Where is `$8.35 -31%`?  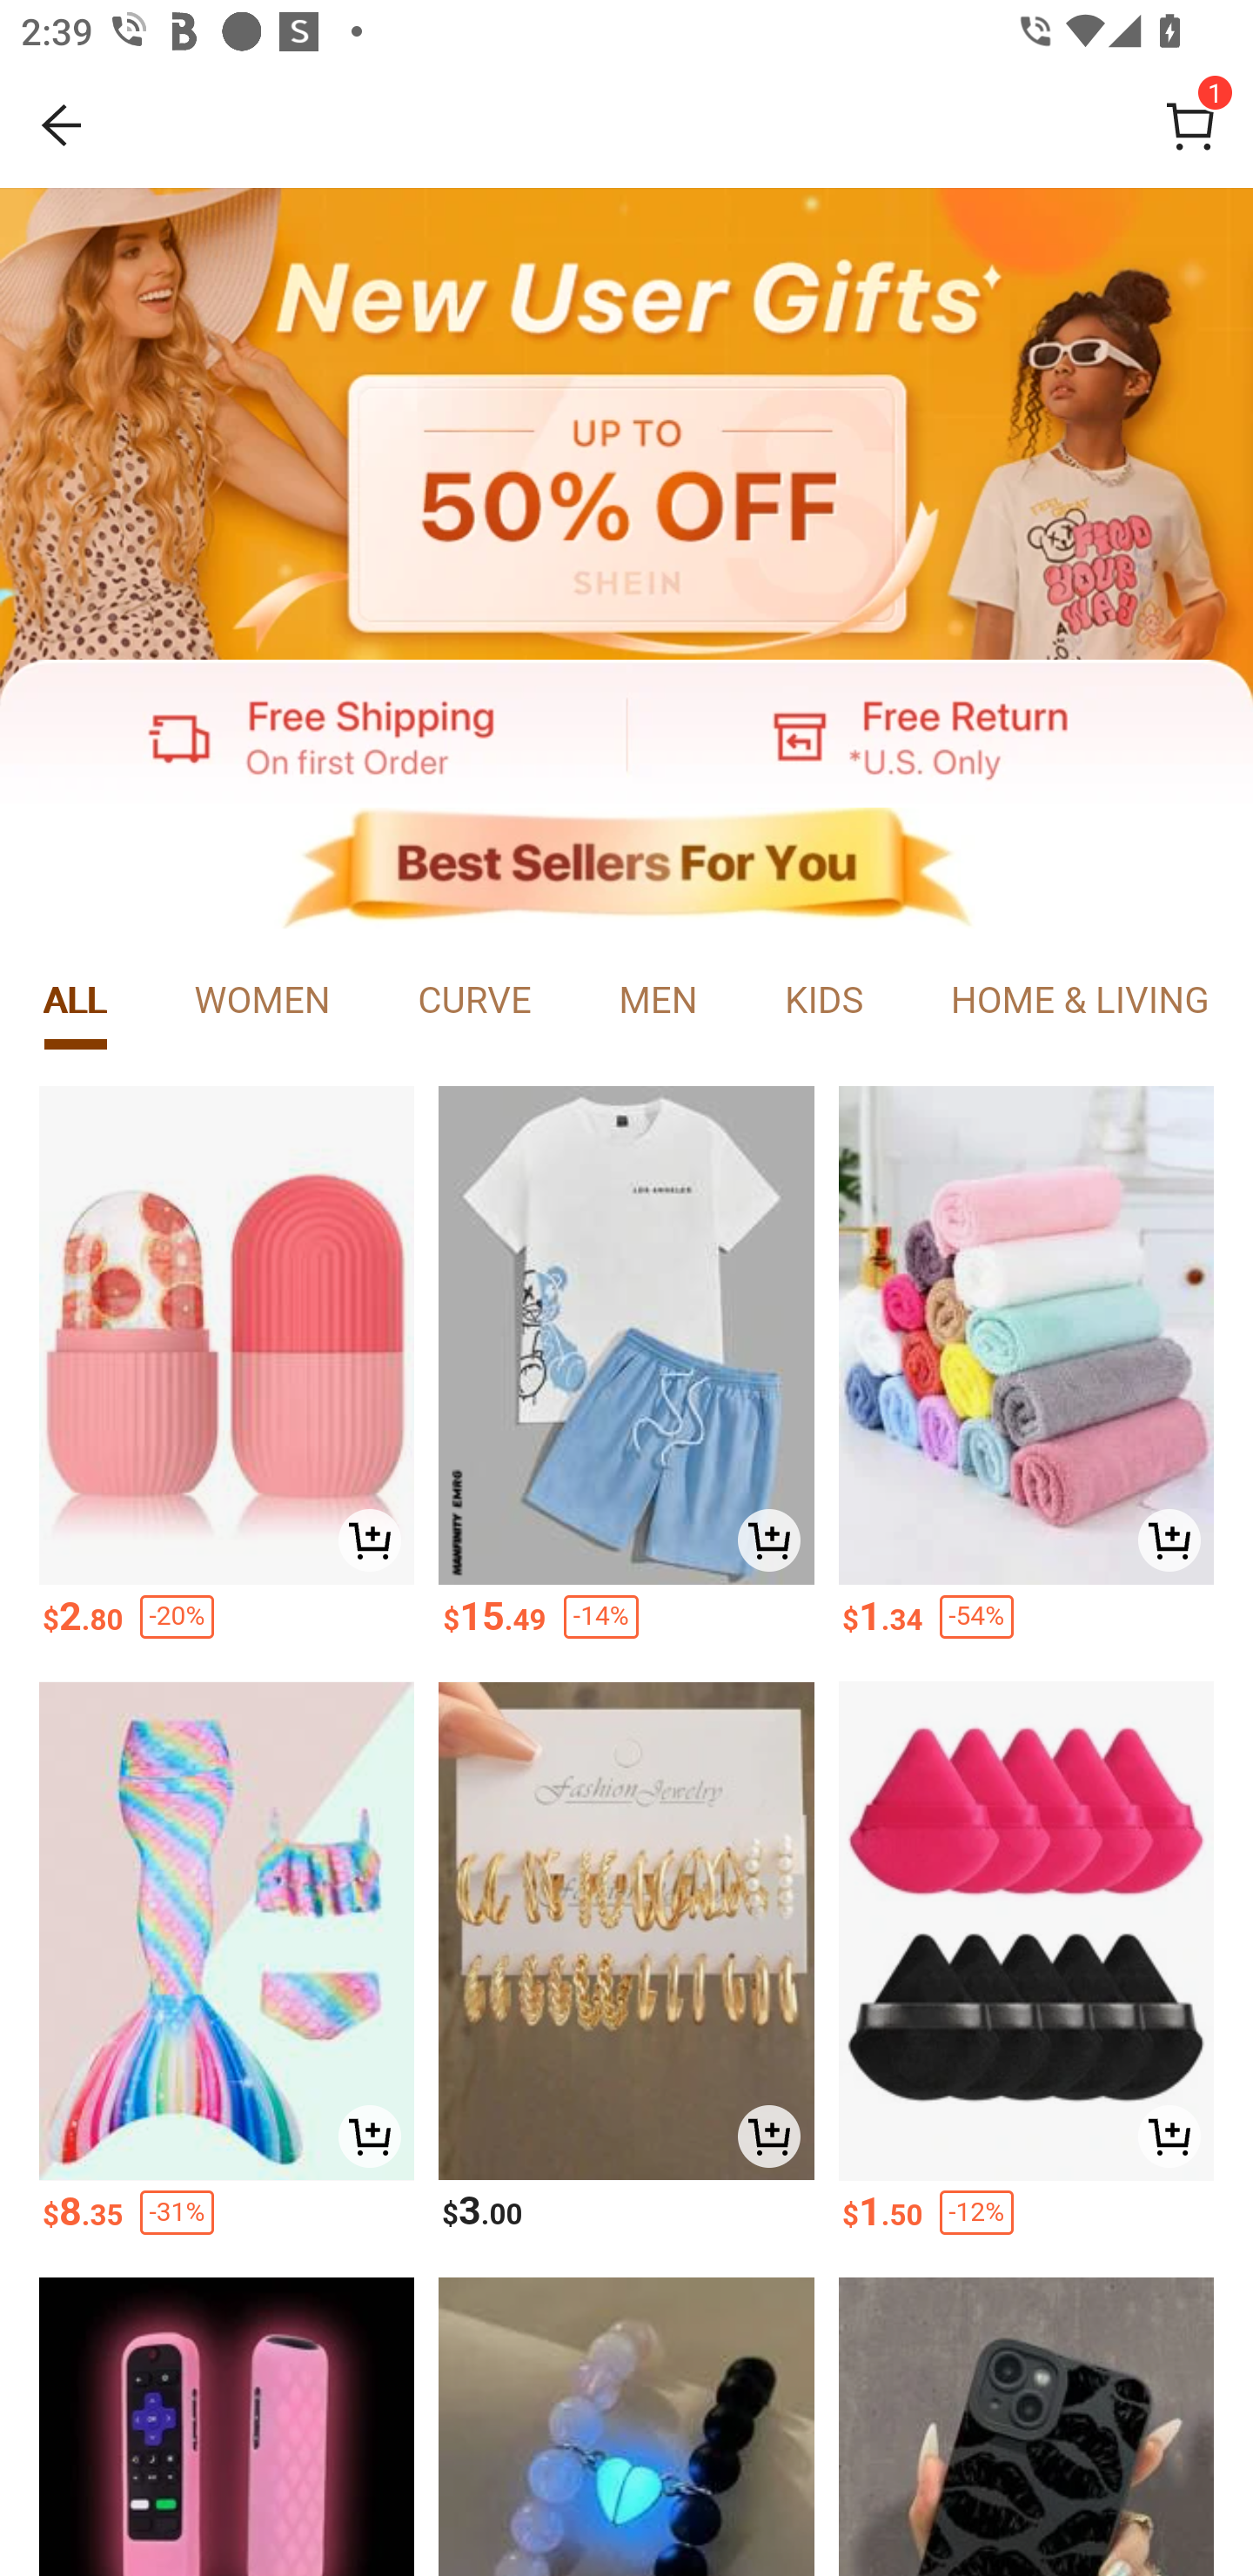
$8.35 -31% is located at coordinates (224, 2222).